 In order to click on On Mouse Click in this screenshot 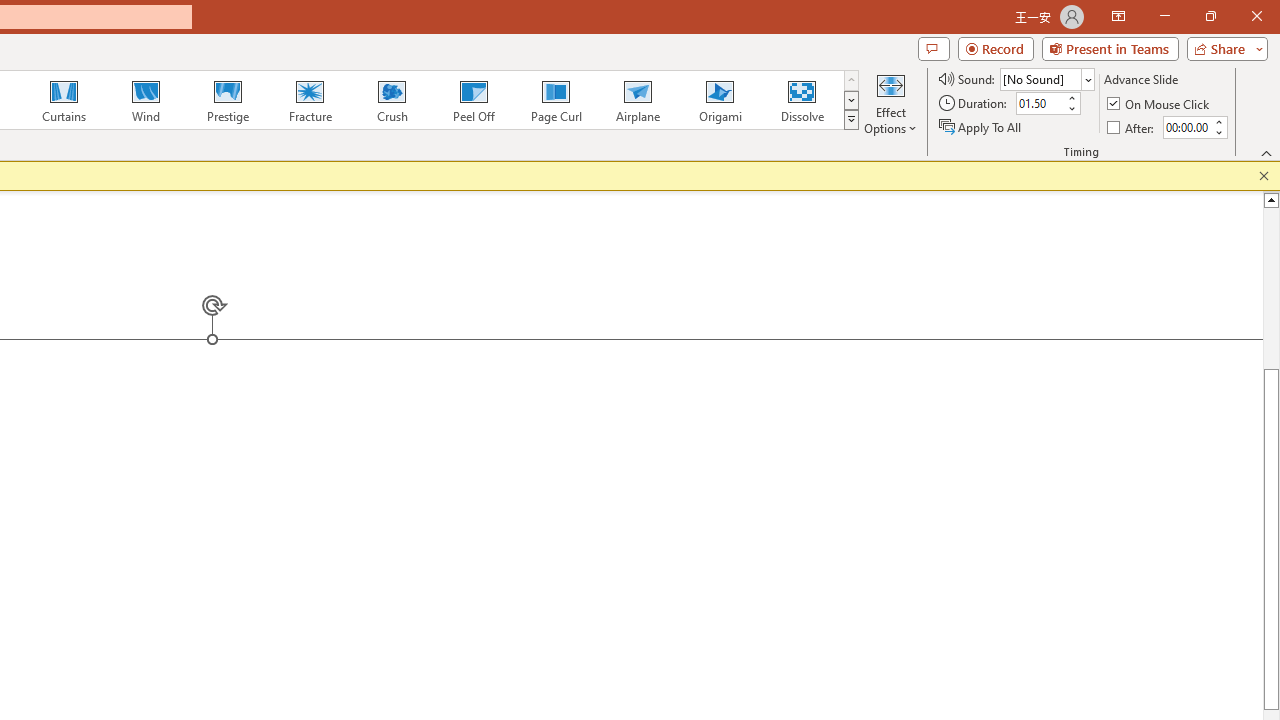, I will do `click(1160, 104)`.